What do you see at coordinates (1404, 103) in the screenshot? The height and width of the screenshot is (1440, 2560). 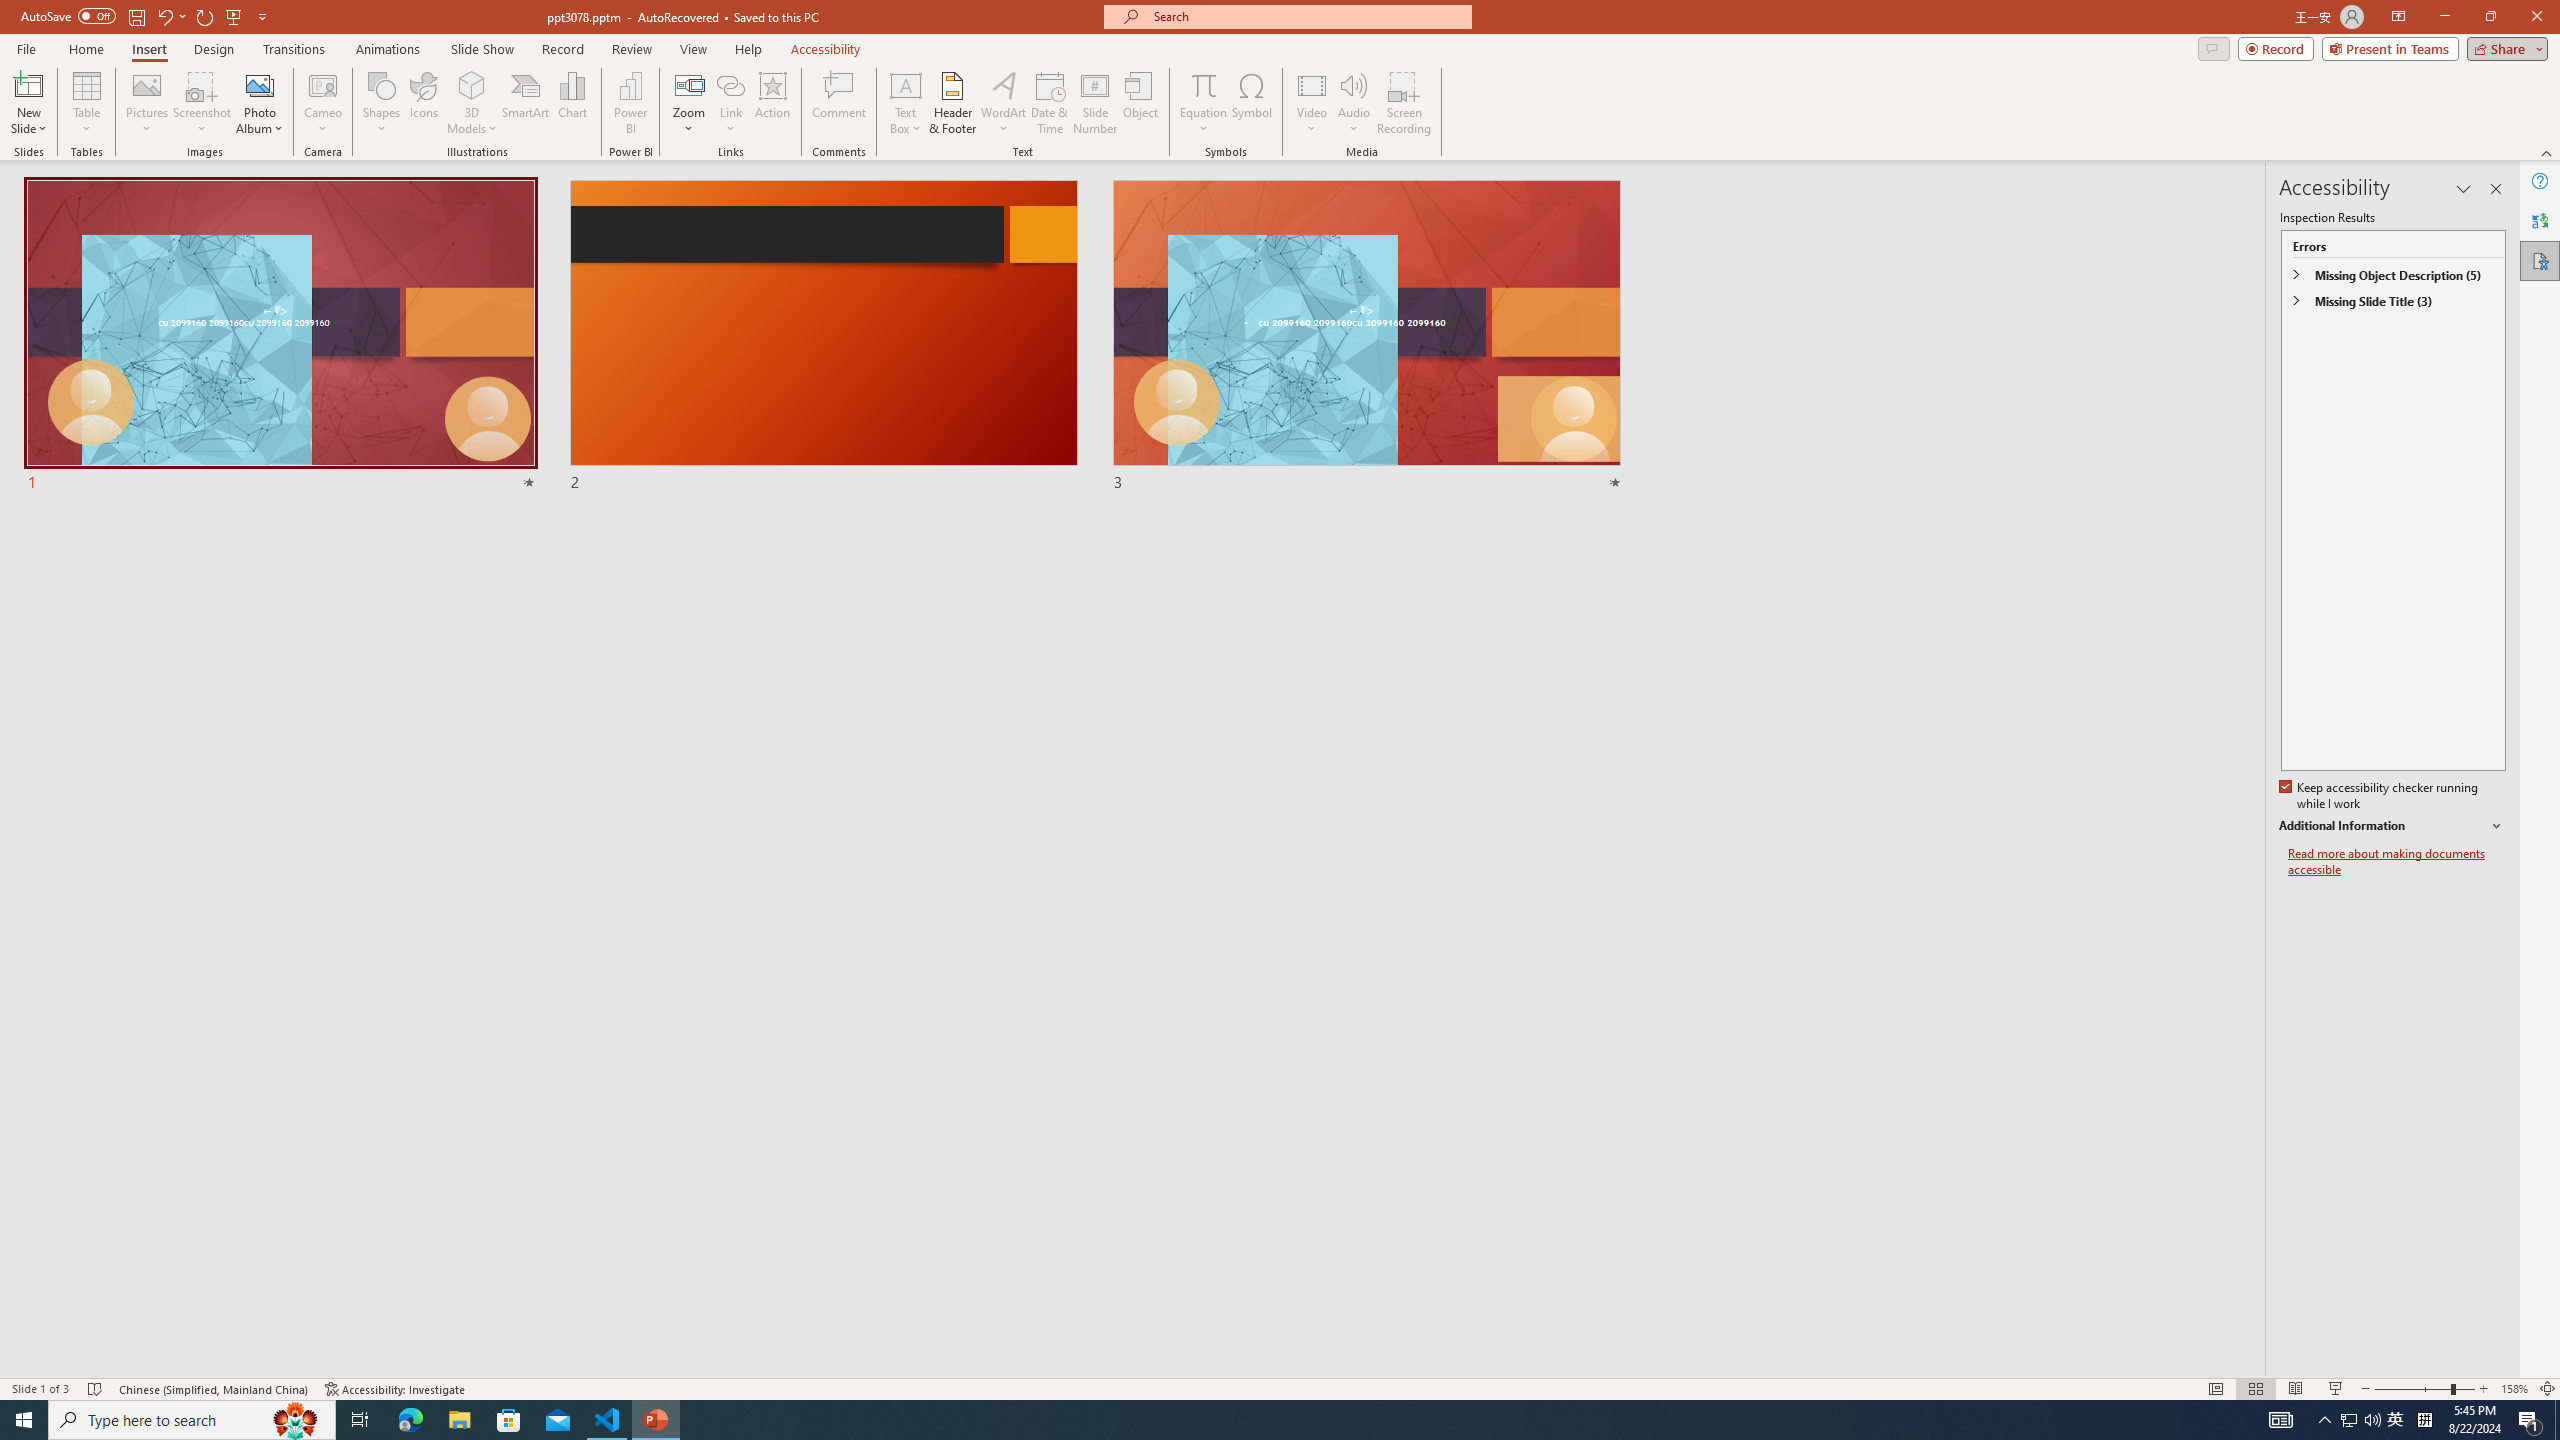 I see `Screen Recording...` at bounding box center [1404, 103].